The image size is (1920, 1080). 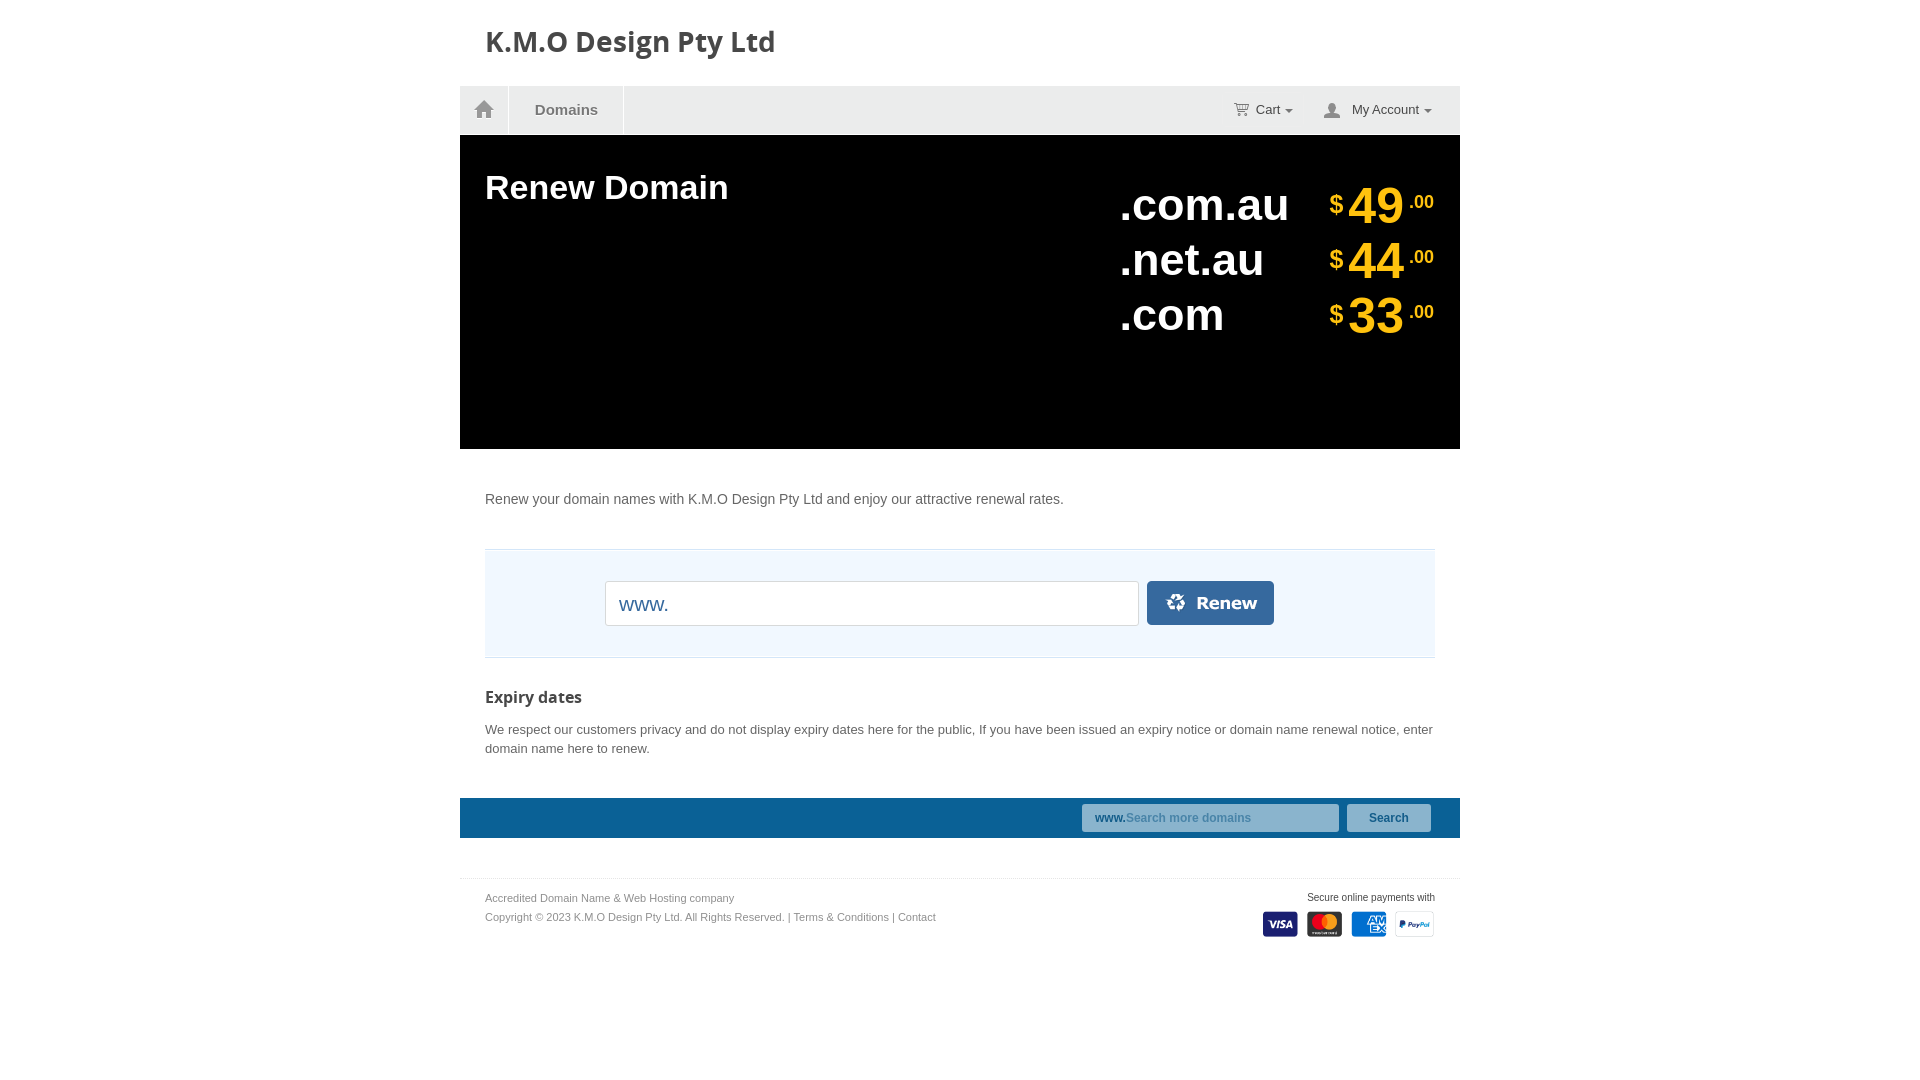 I want to click on Contact, so click(x=917, y=917).